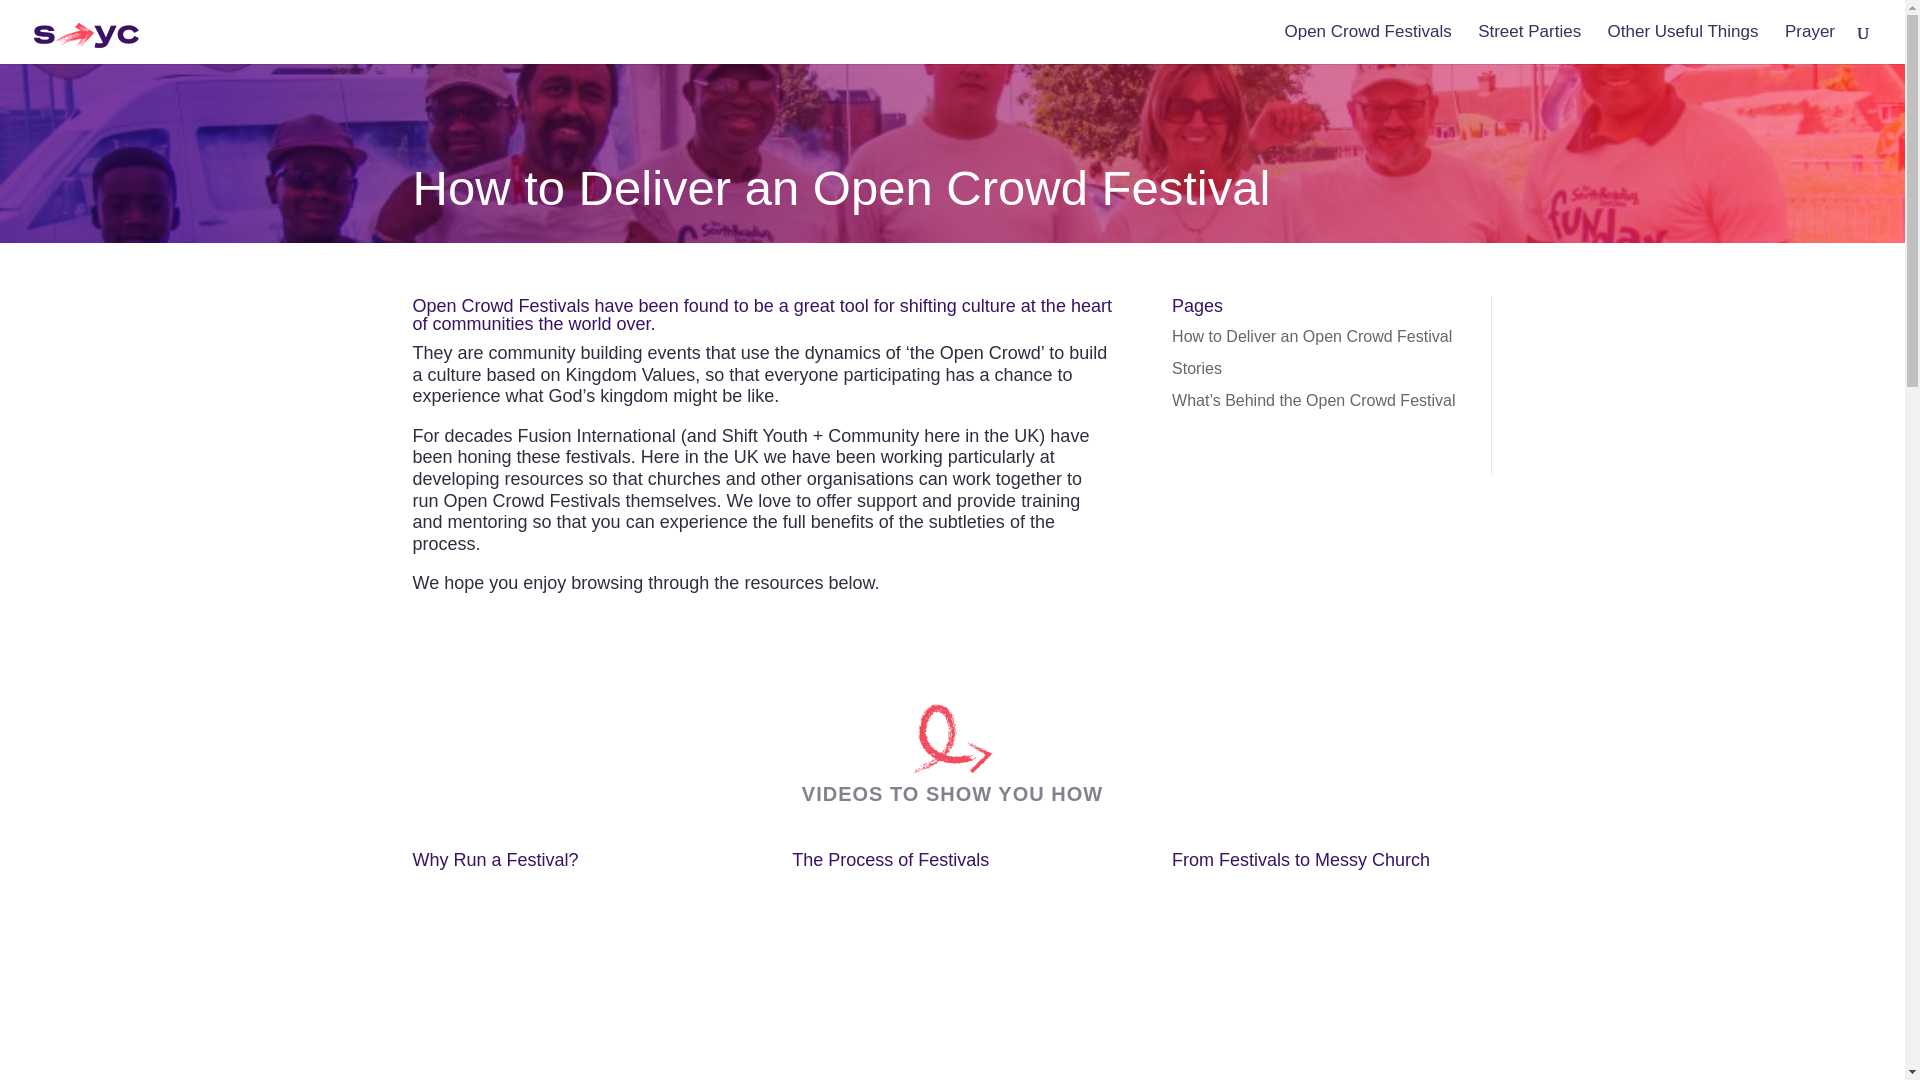  Describe the element at coordinates (1368, 44) in the screenshot. I see `Open Crowd Festivals` at that location.